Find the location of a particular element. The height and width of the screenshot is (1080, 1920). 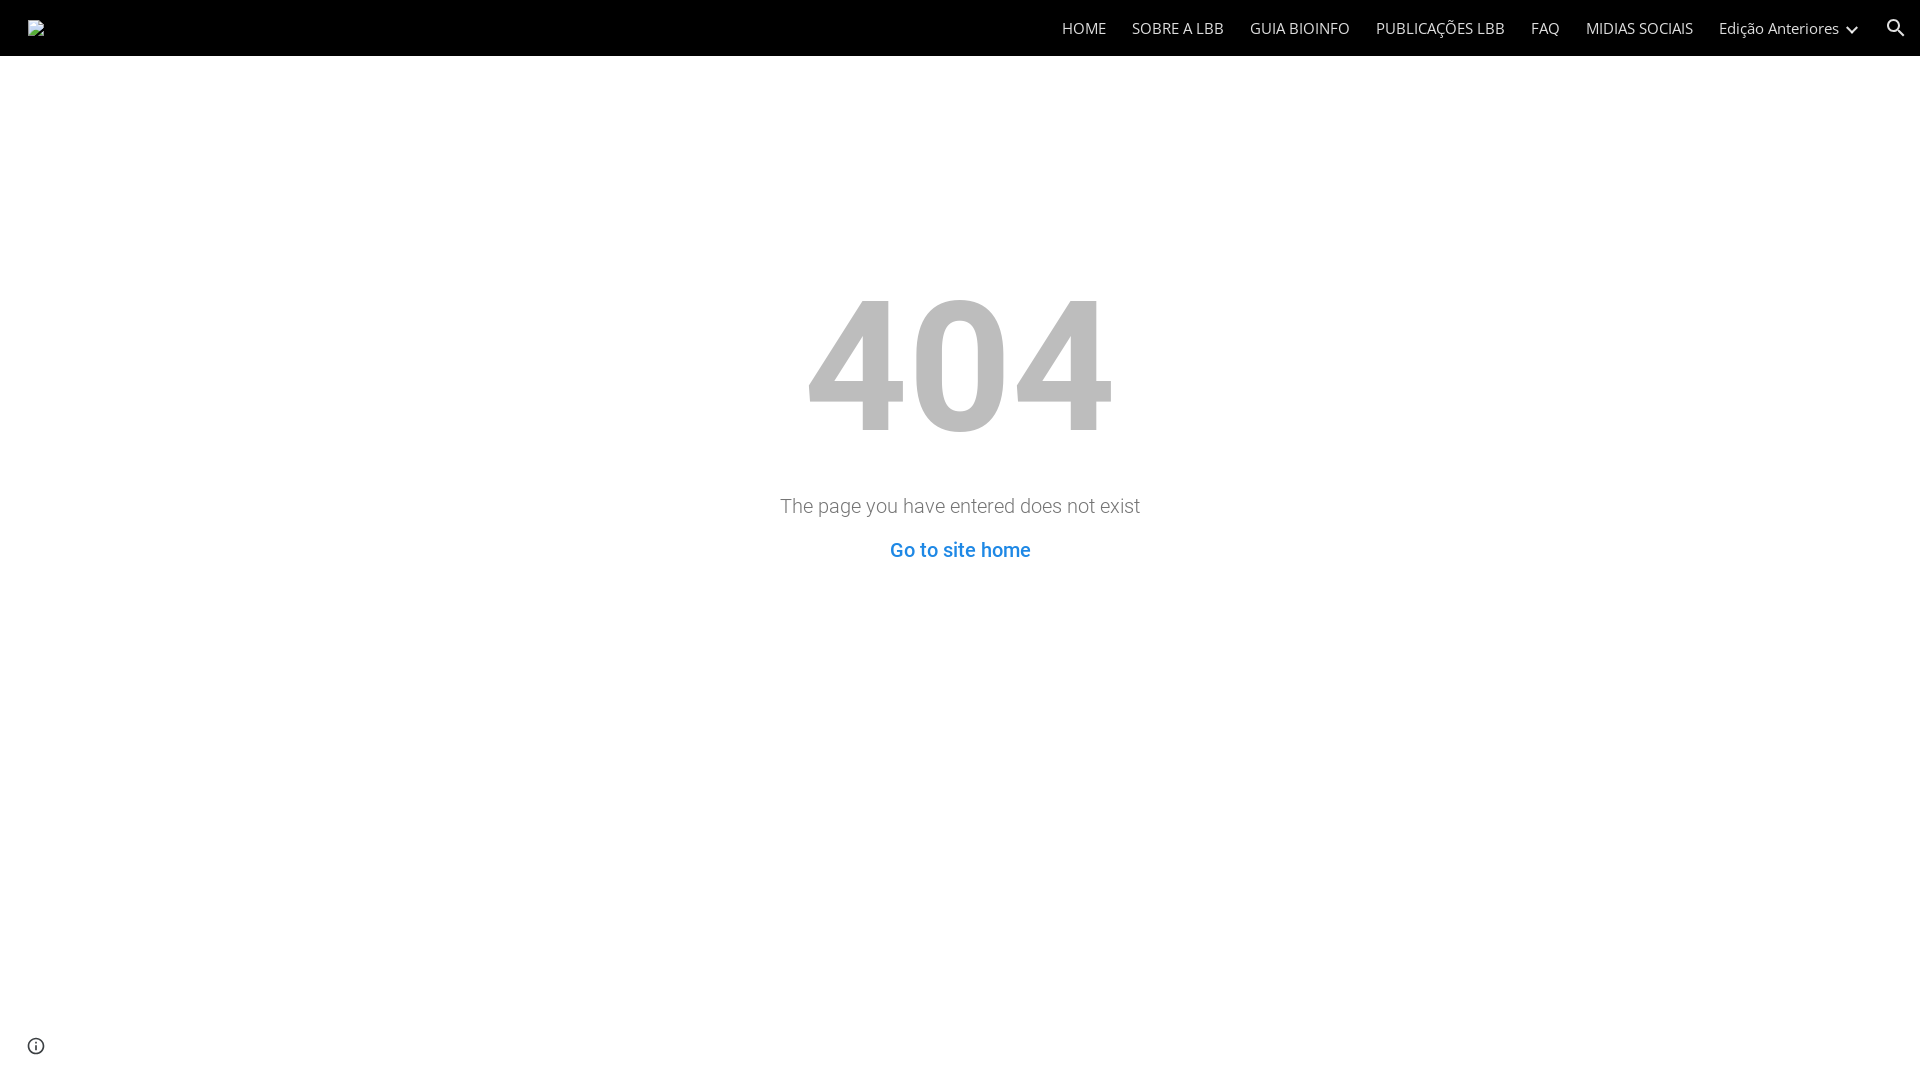

FAQ is located at coordinates (1546, 28).